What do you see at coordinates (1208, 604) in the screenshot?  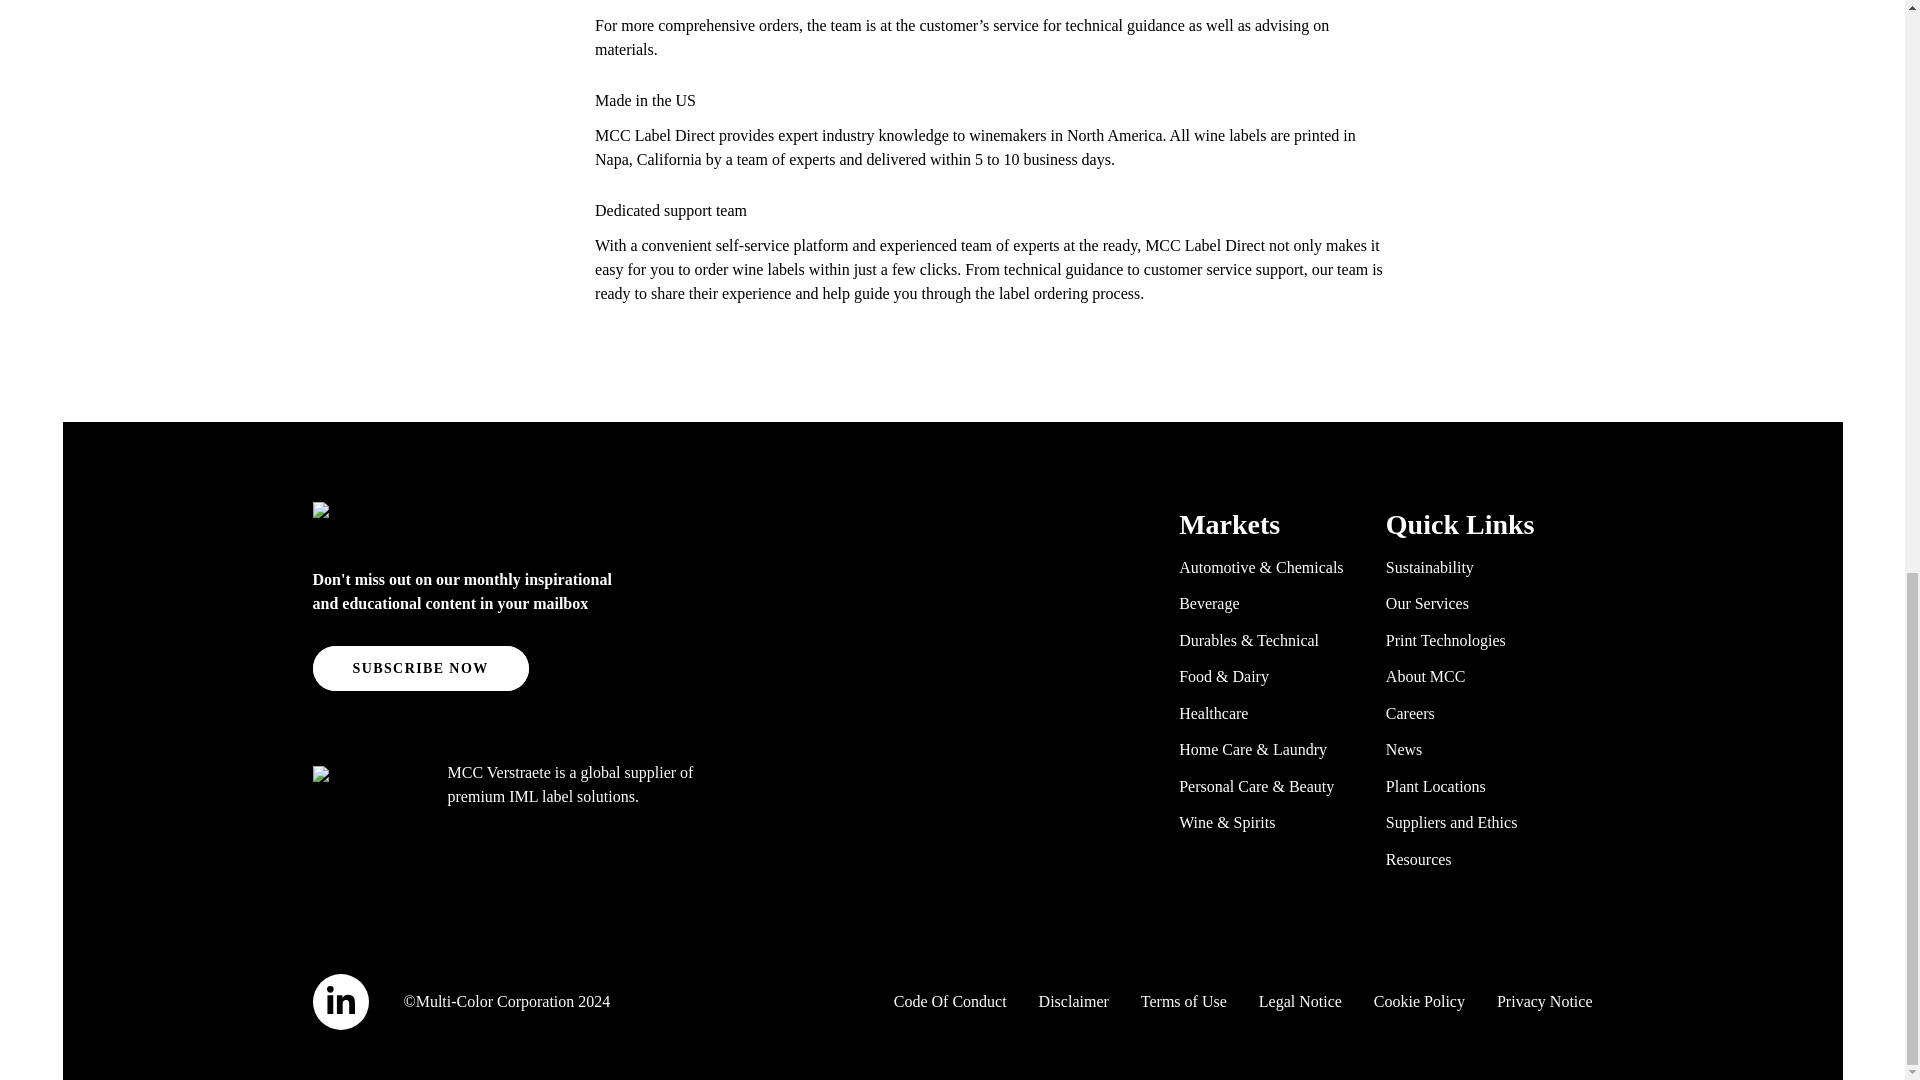 I see `Beverage` at bounding box center [1208, 604].